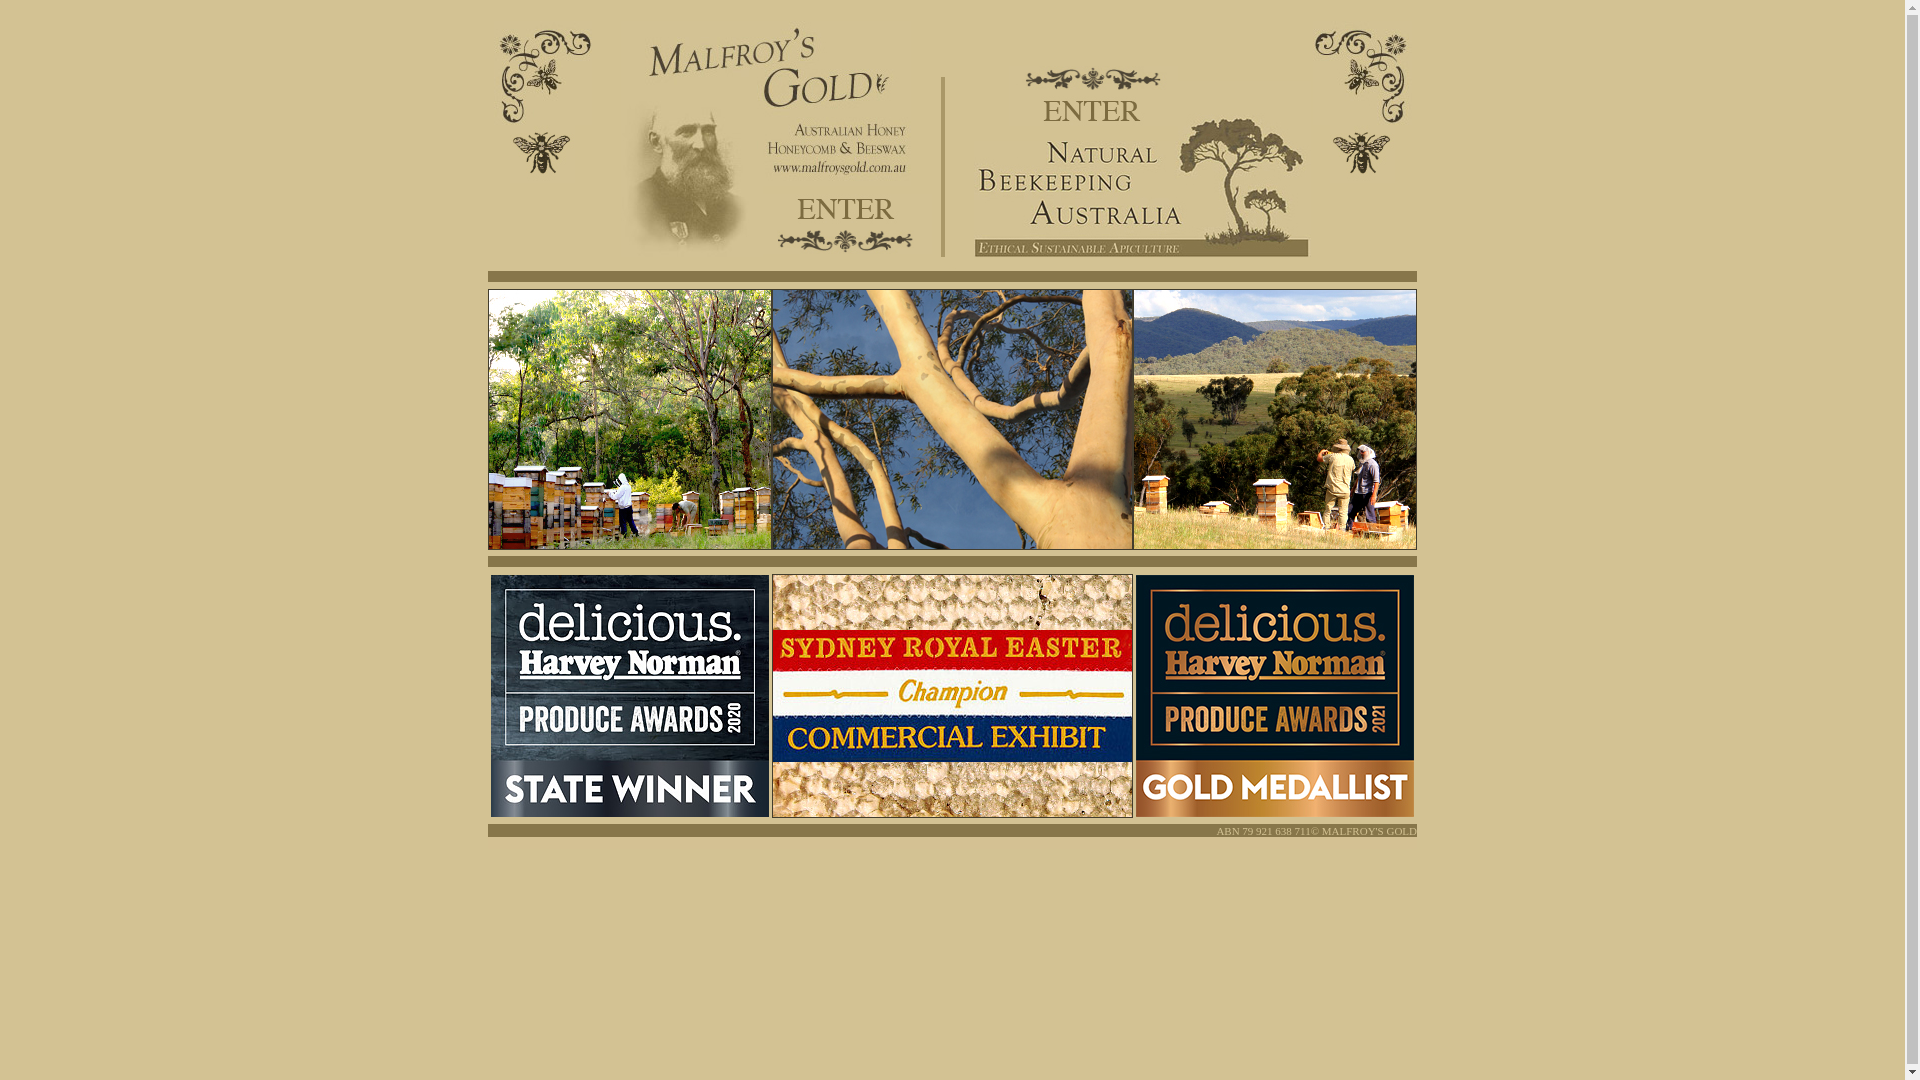 This screenshot has height=1080, width=1920. Describe the element at coordinates (630, 420) in the screenshot. I see `Go to Malfroy's Gold` at that location.